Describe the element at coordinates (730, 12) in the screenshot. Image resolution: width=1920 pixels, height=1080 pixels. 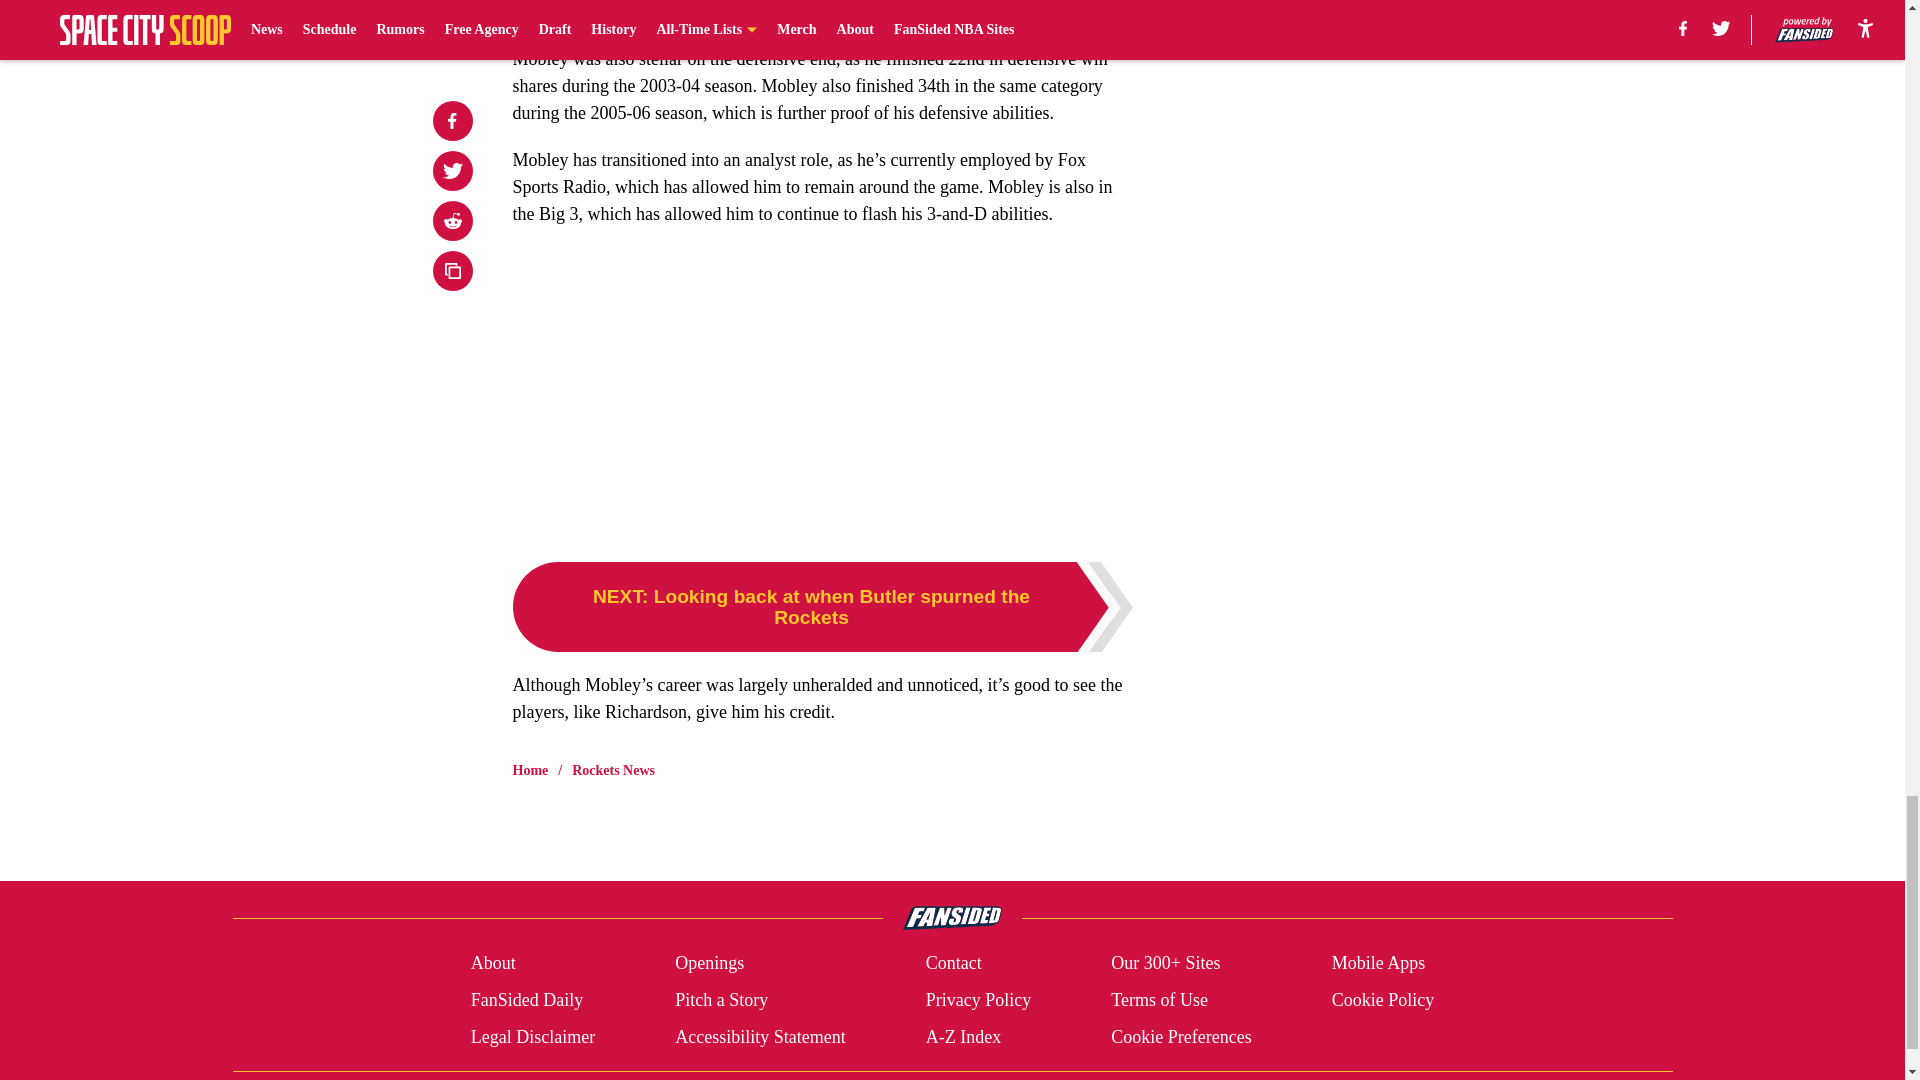
I see `one of the most difficult players to defend` at that location.